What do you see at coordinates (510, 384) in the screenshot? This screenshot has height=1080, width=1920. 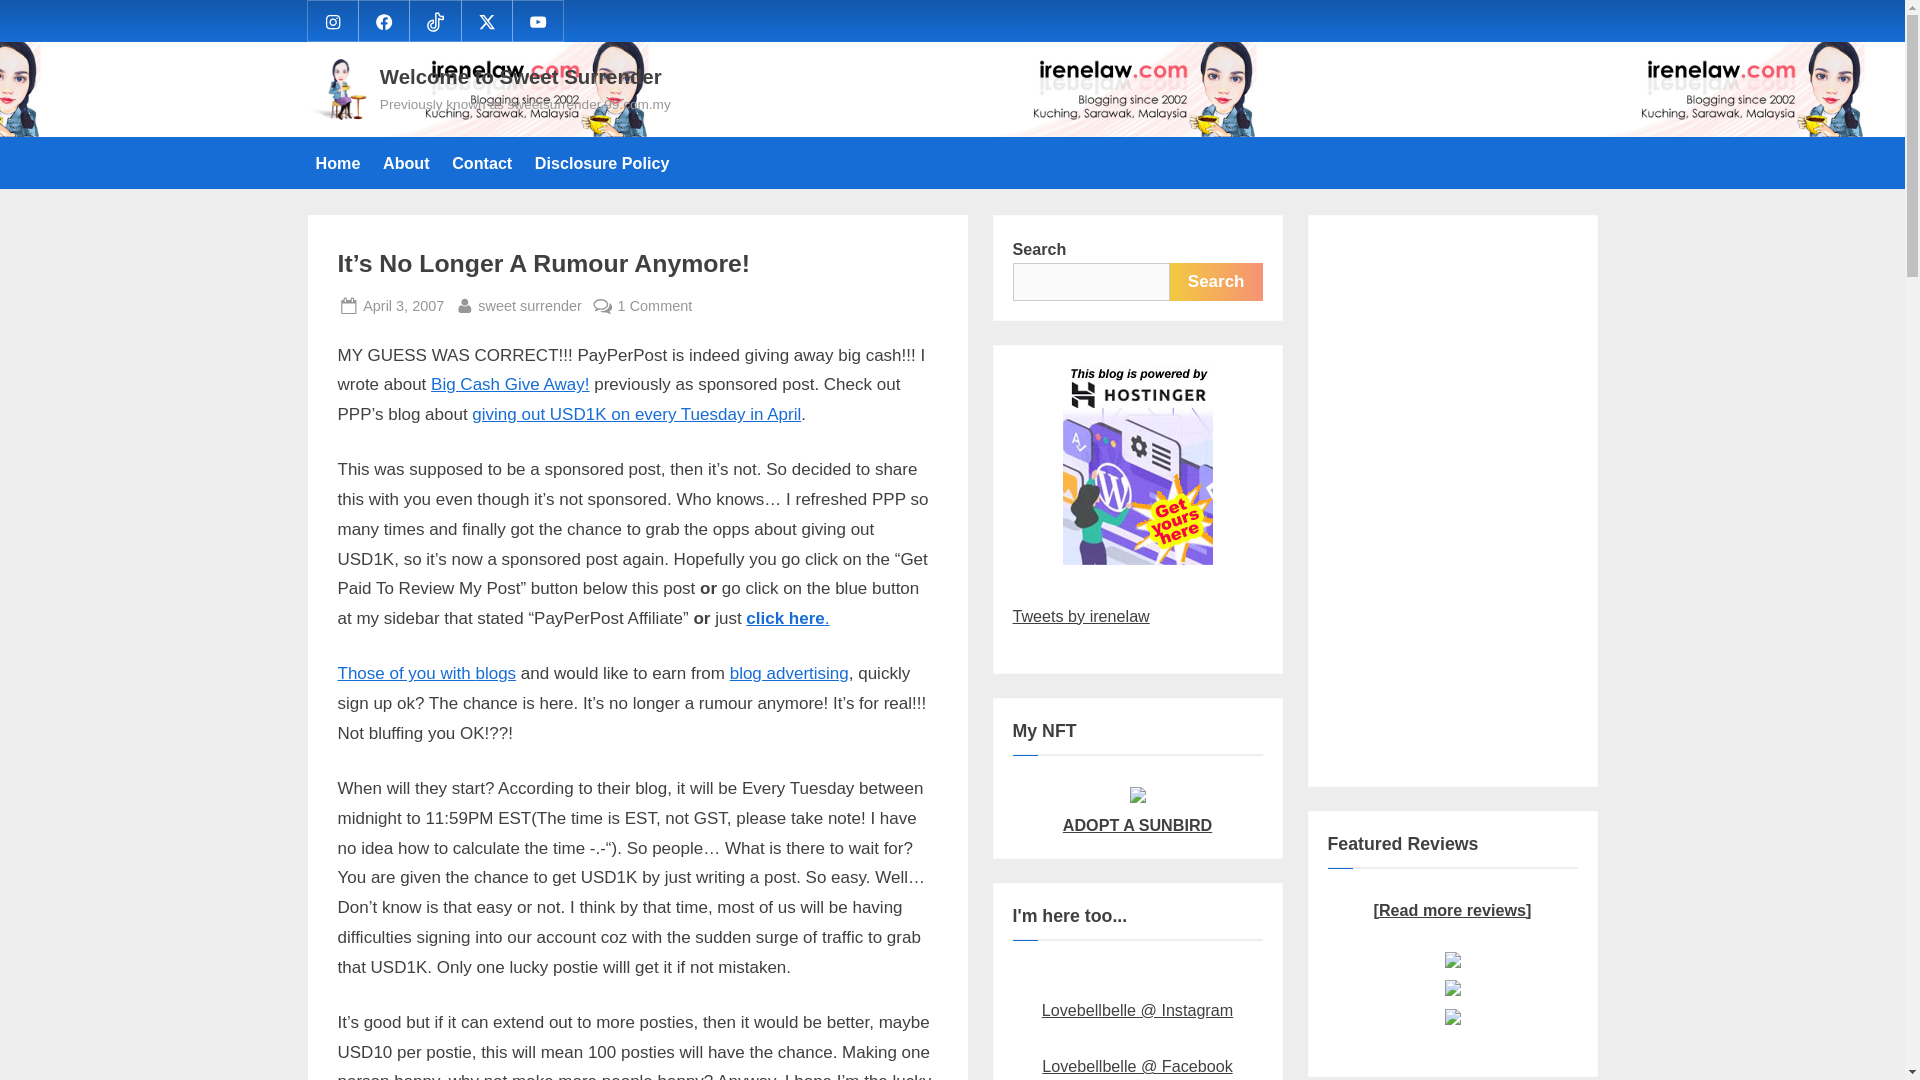 I see `Big Cash Give Away!` at bounding box center [510, 384].